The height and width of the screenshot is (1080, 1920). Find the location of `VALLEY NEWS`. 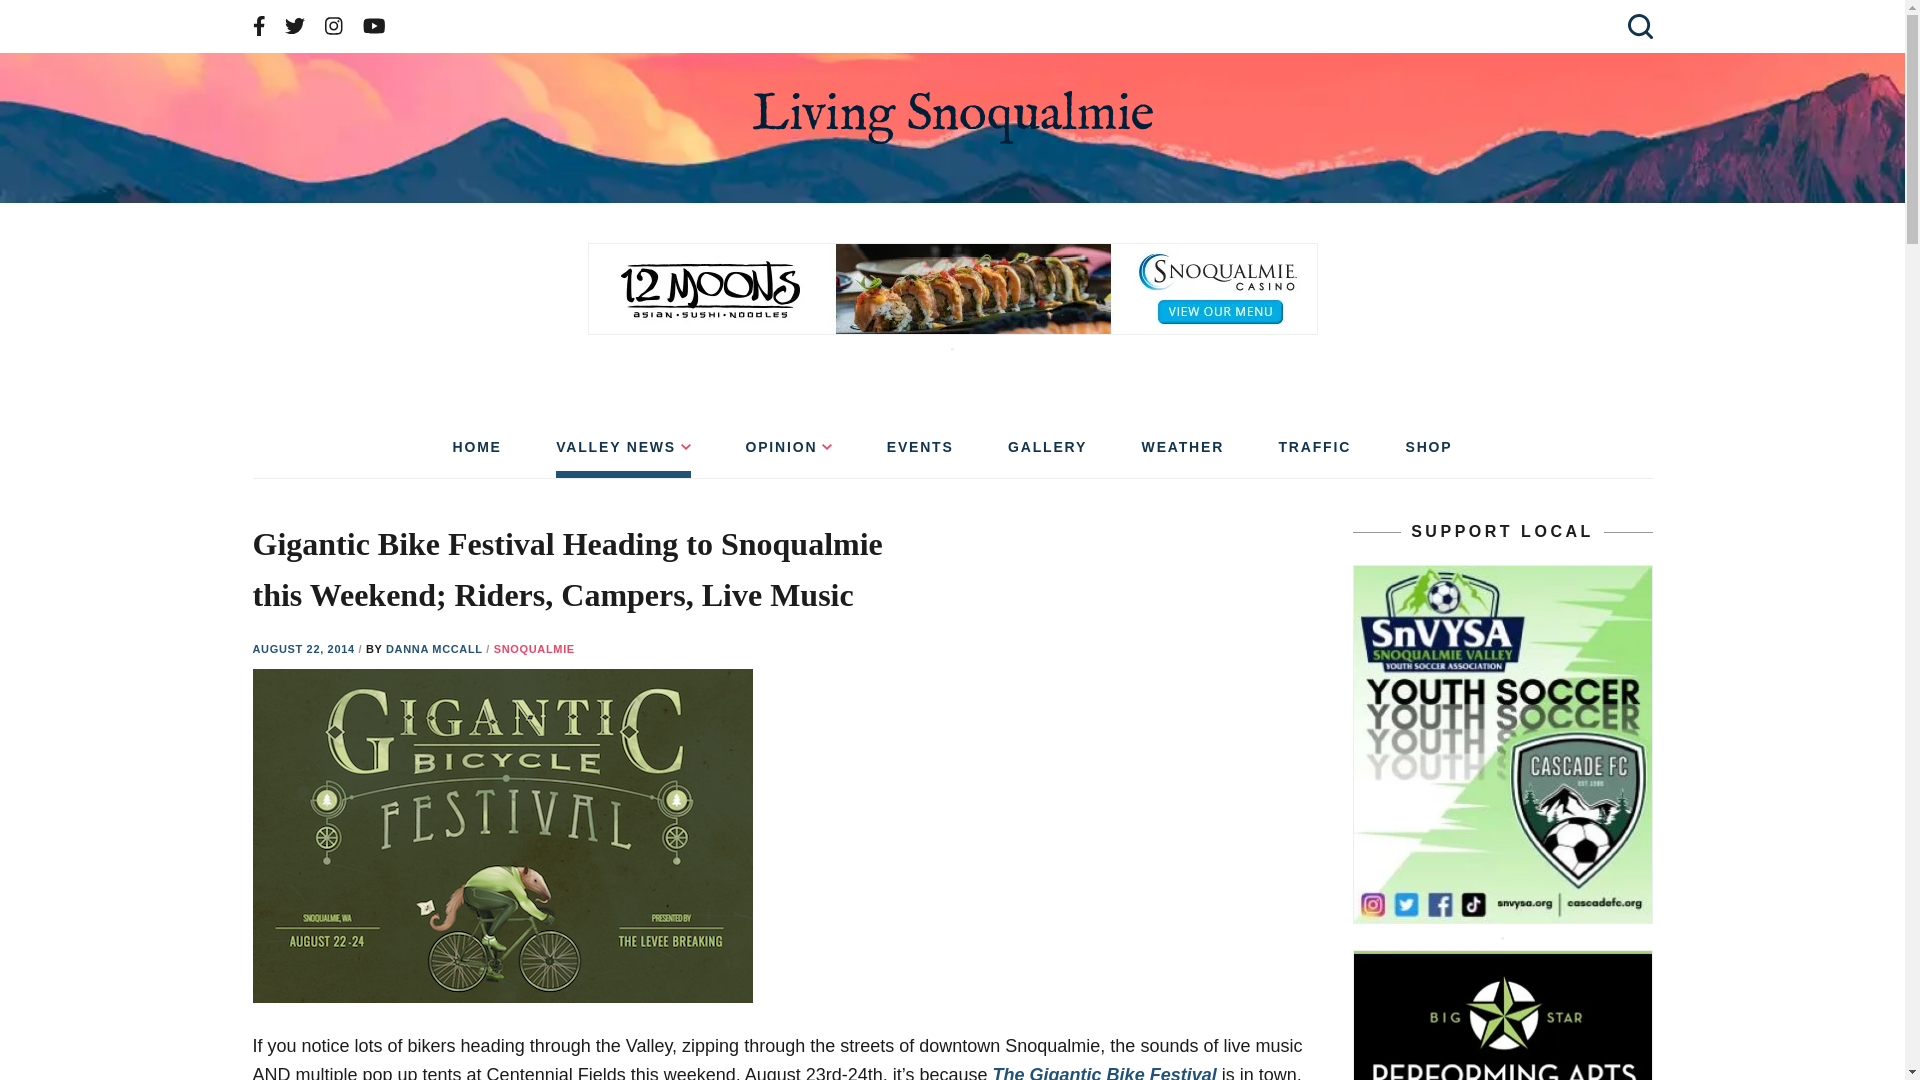

VALLEY NEWS is located at coordinates (624, 454).